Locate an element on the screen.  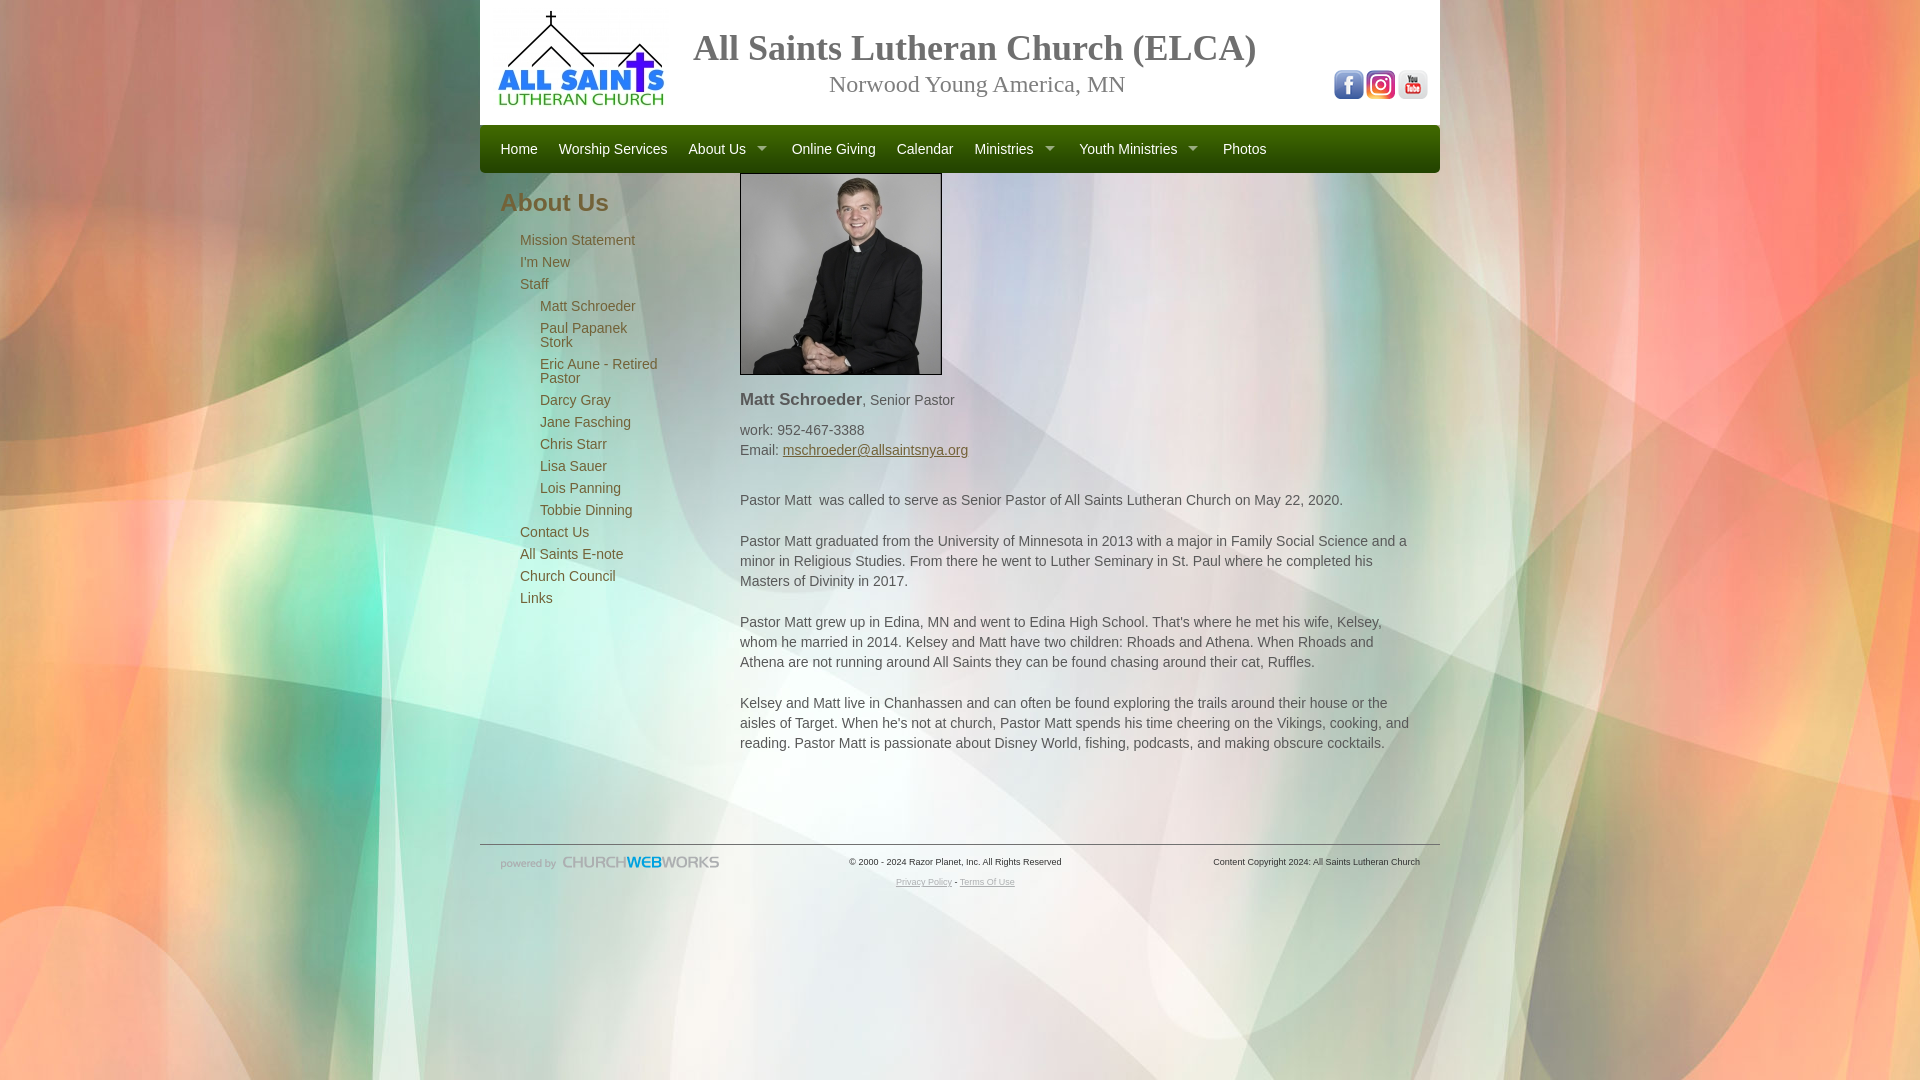
Online Giving is located at coordinates (833, 149).